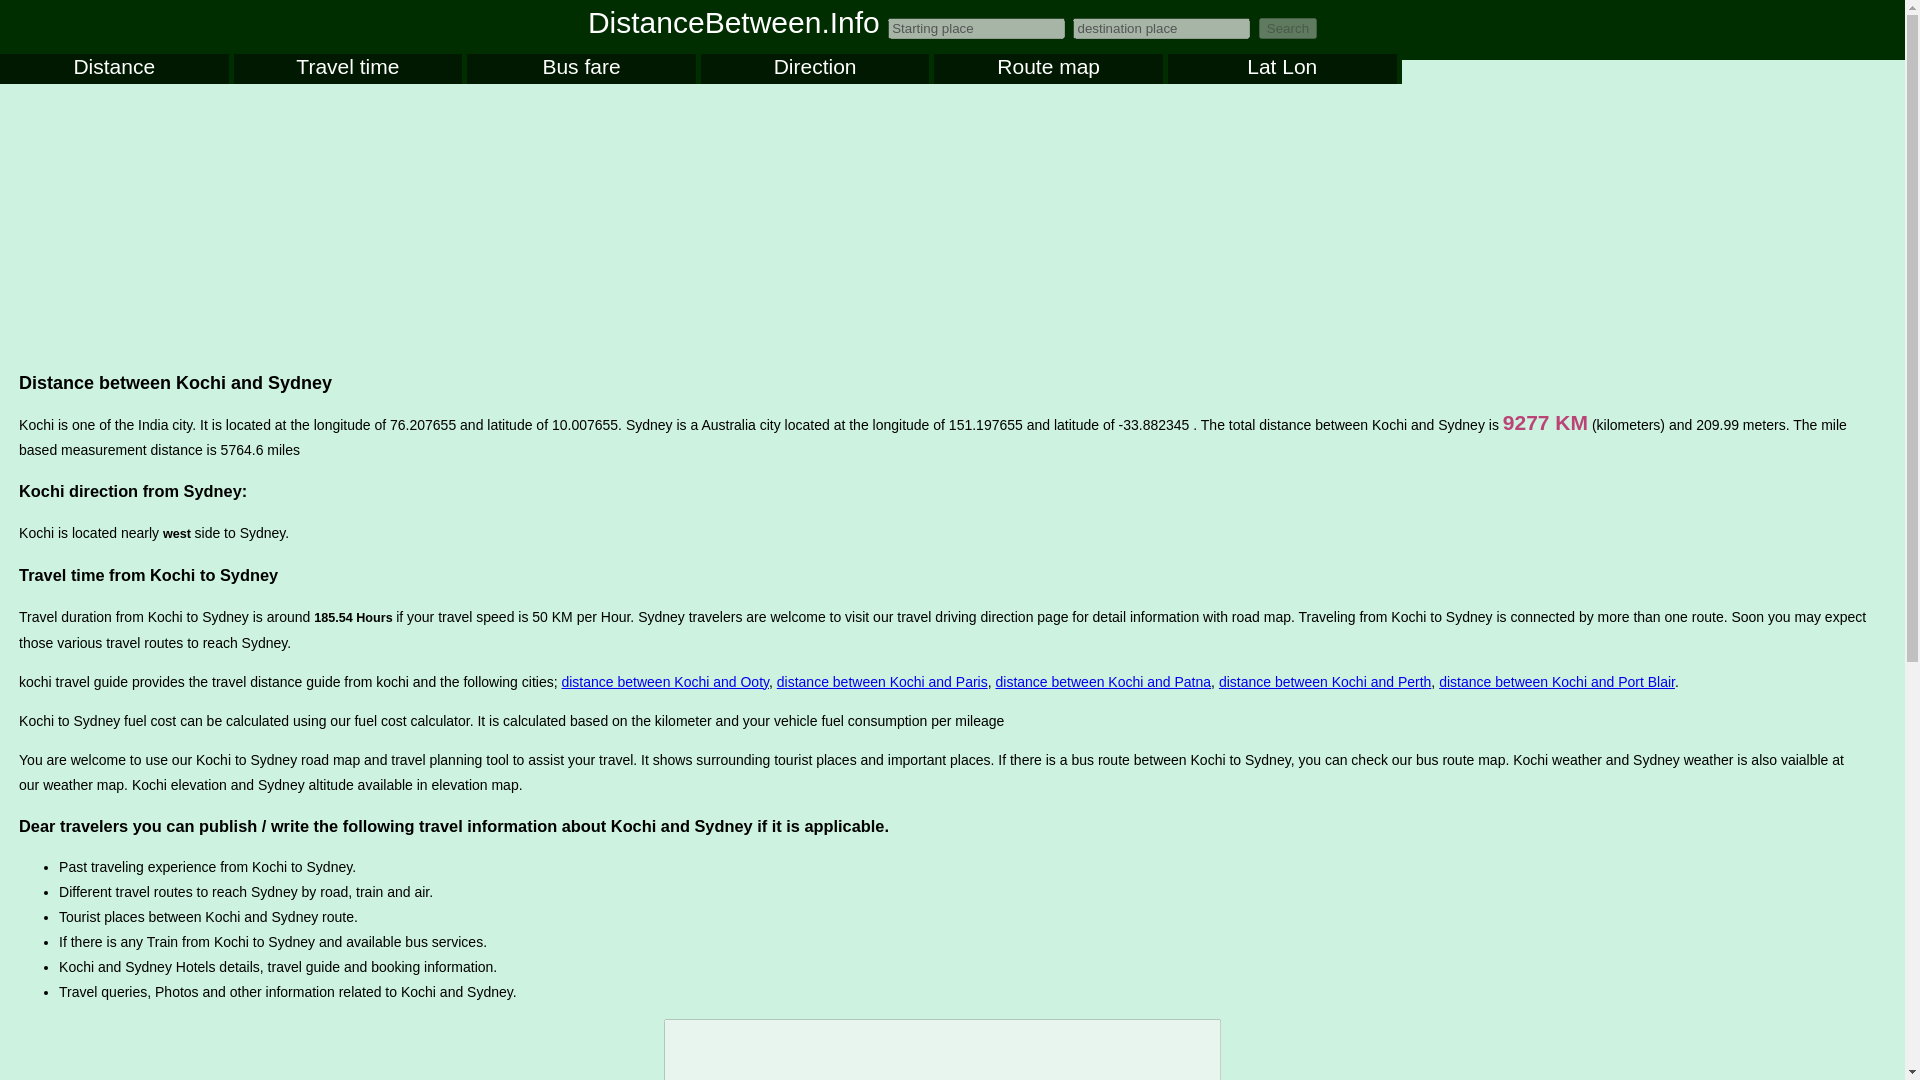  Describe the element at coordinates (1288, 28) in the screenshot. I see `Search` at that location.